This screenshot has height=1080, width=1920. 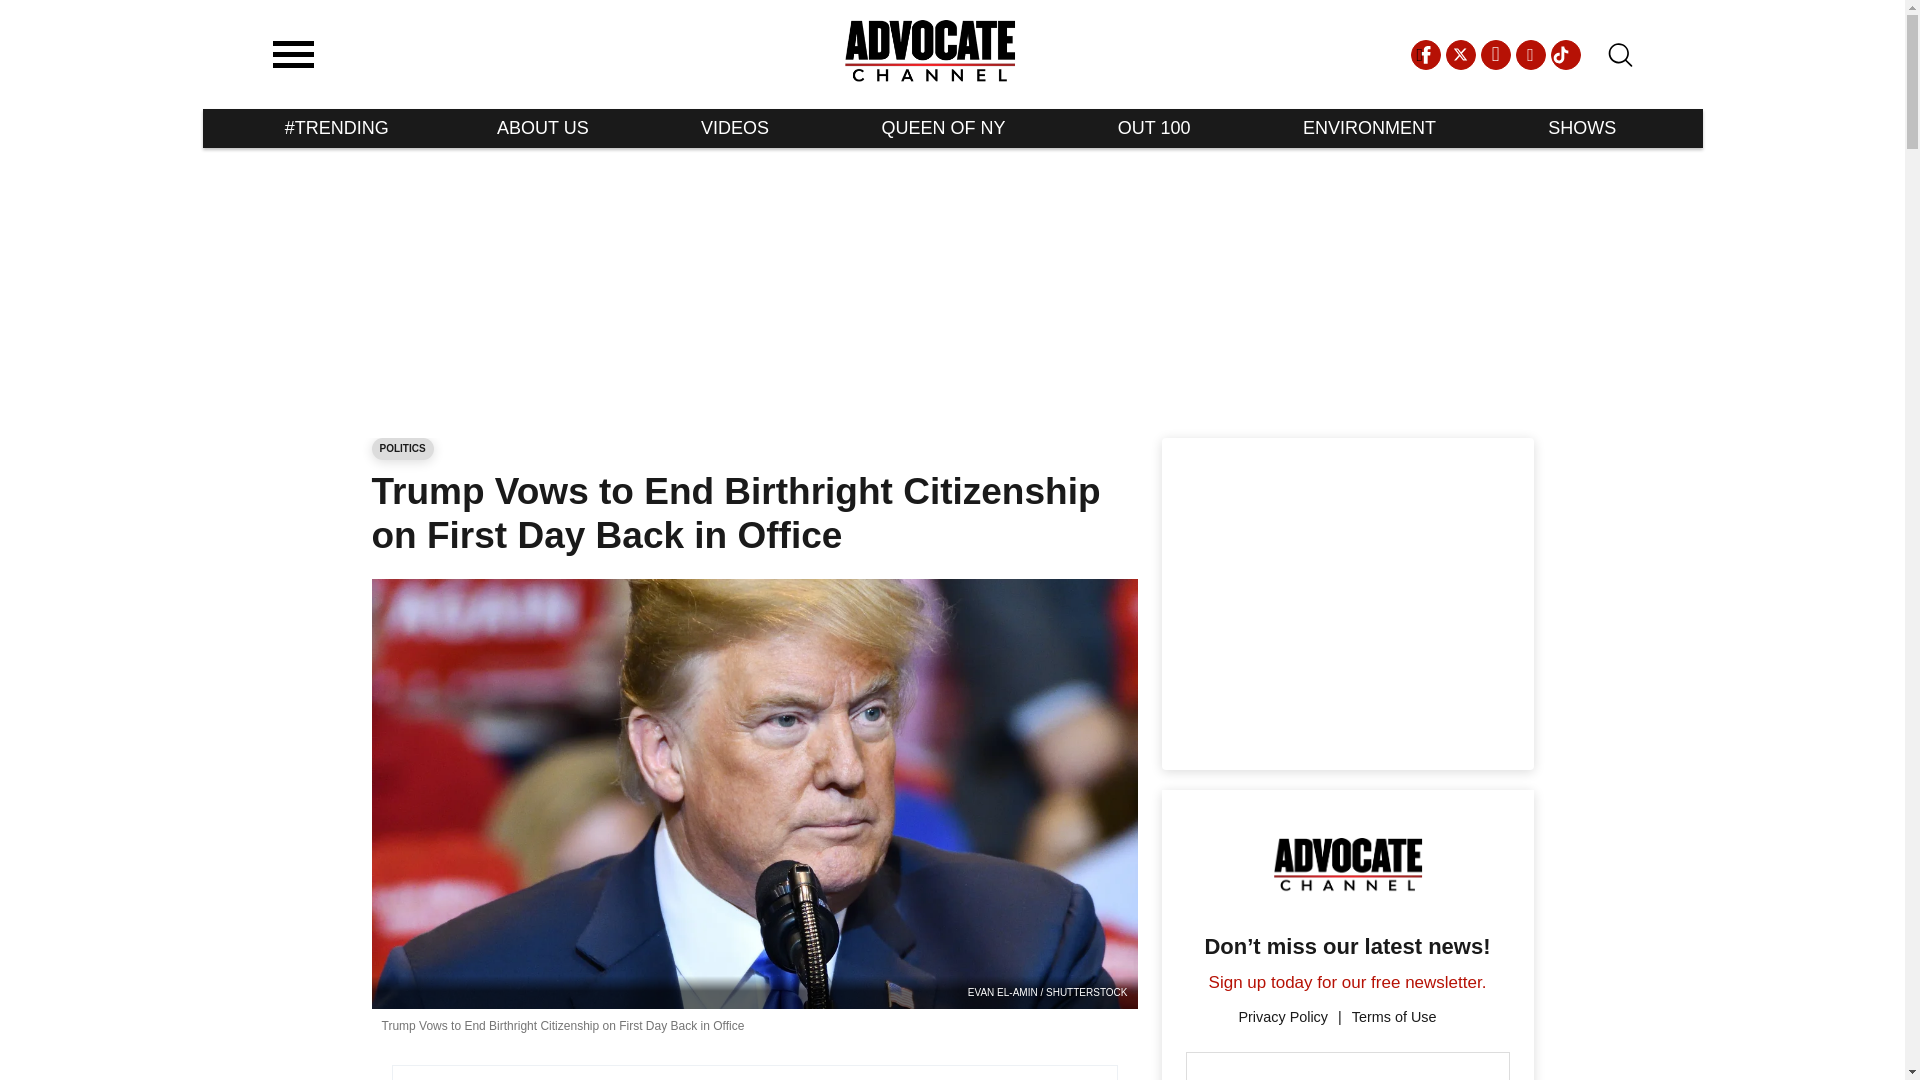 What do you see at coordinates (734, 128) in the screenshot?
I see `VIDEOS` at bounding box center [734, 128].